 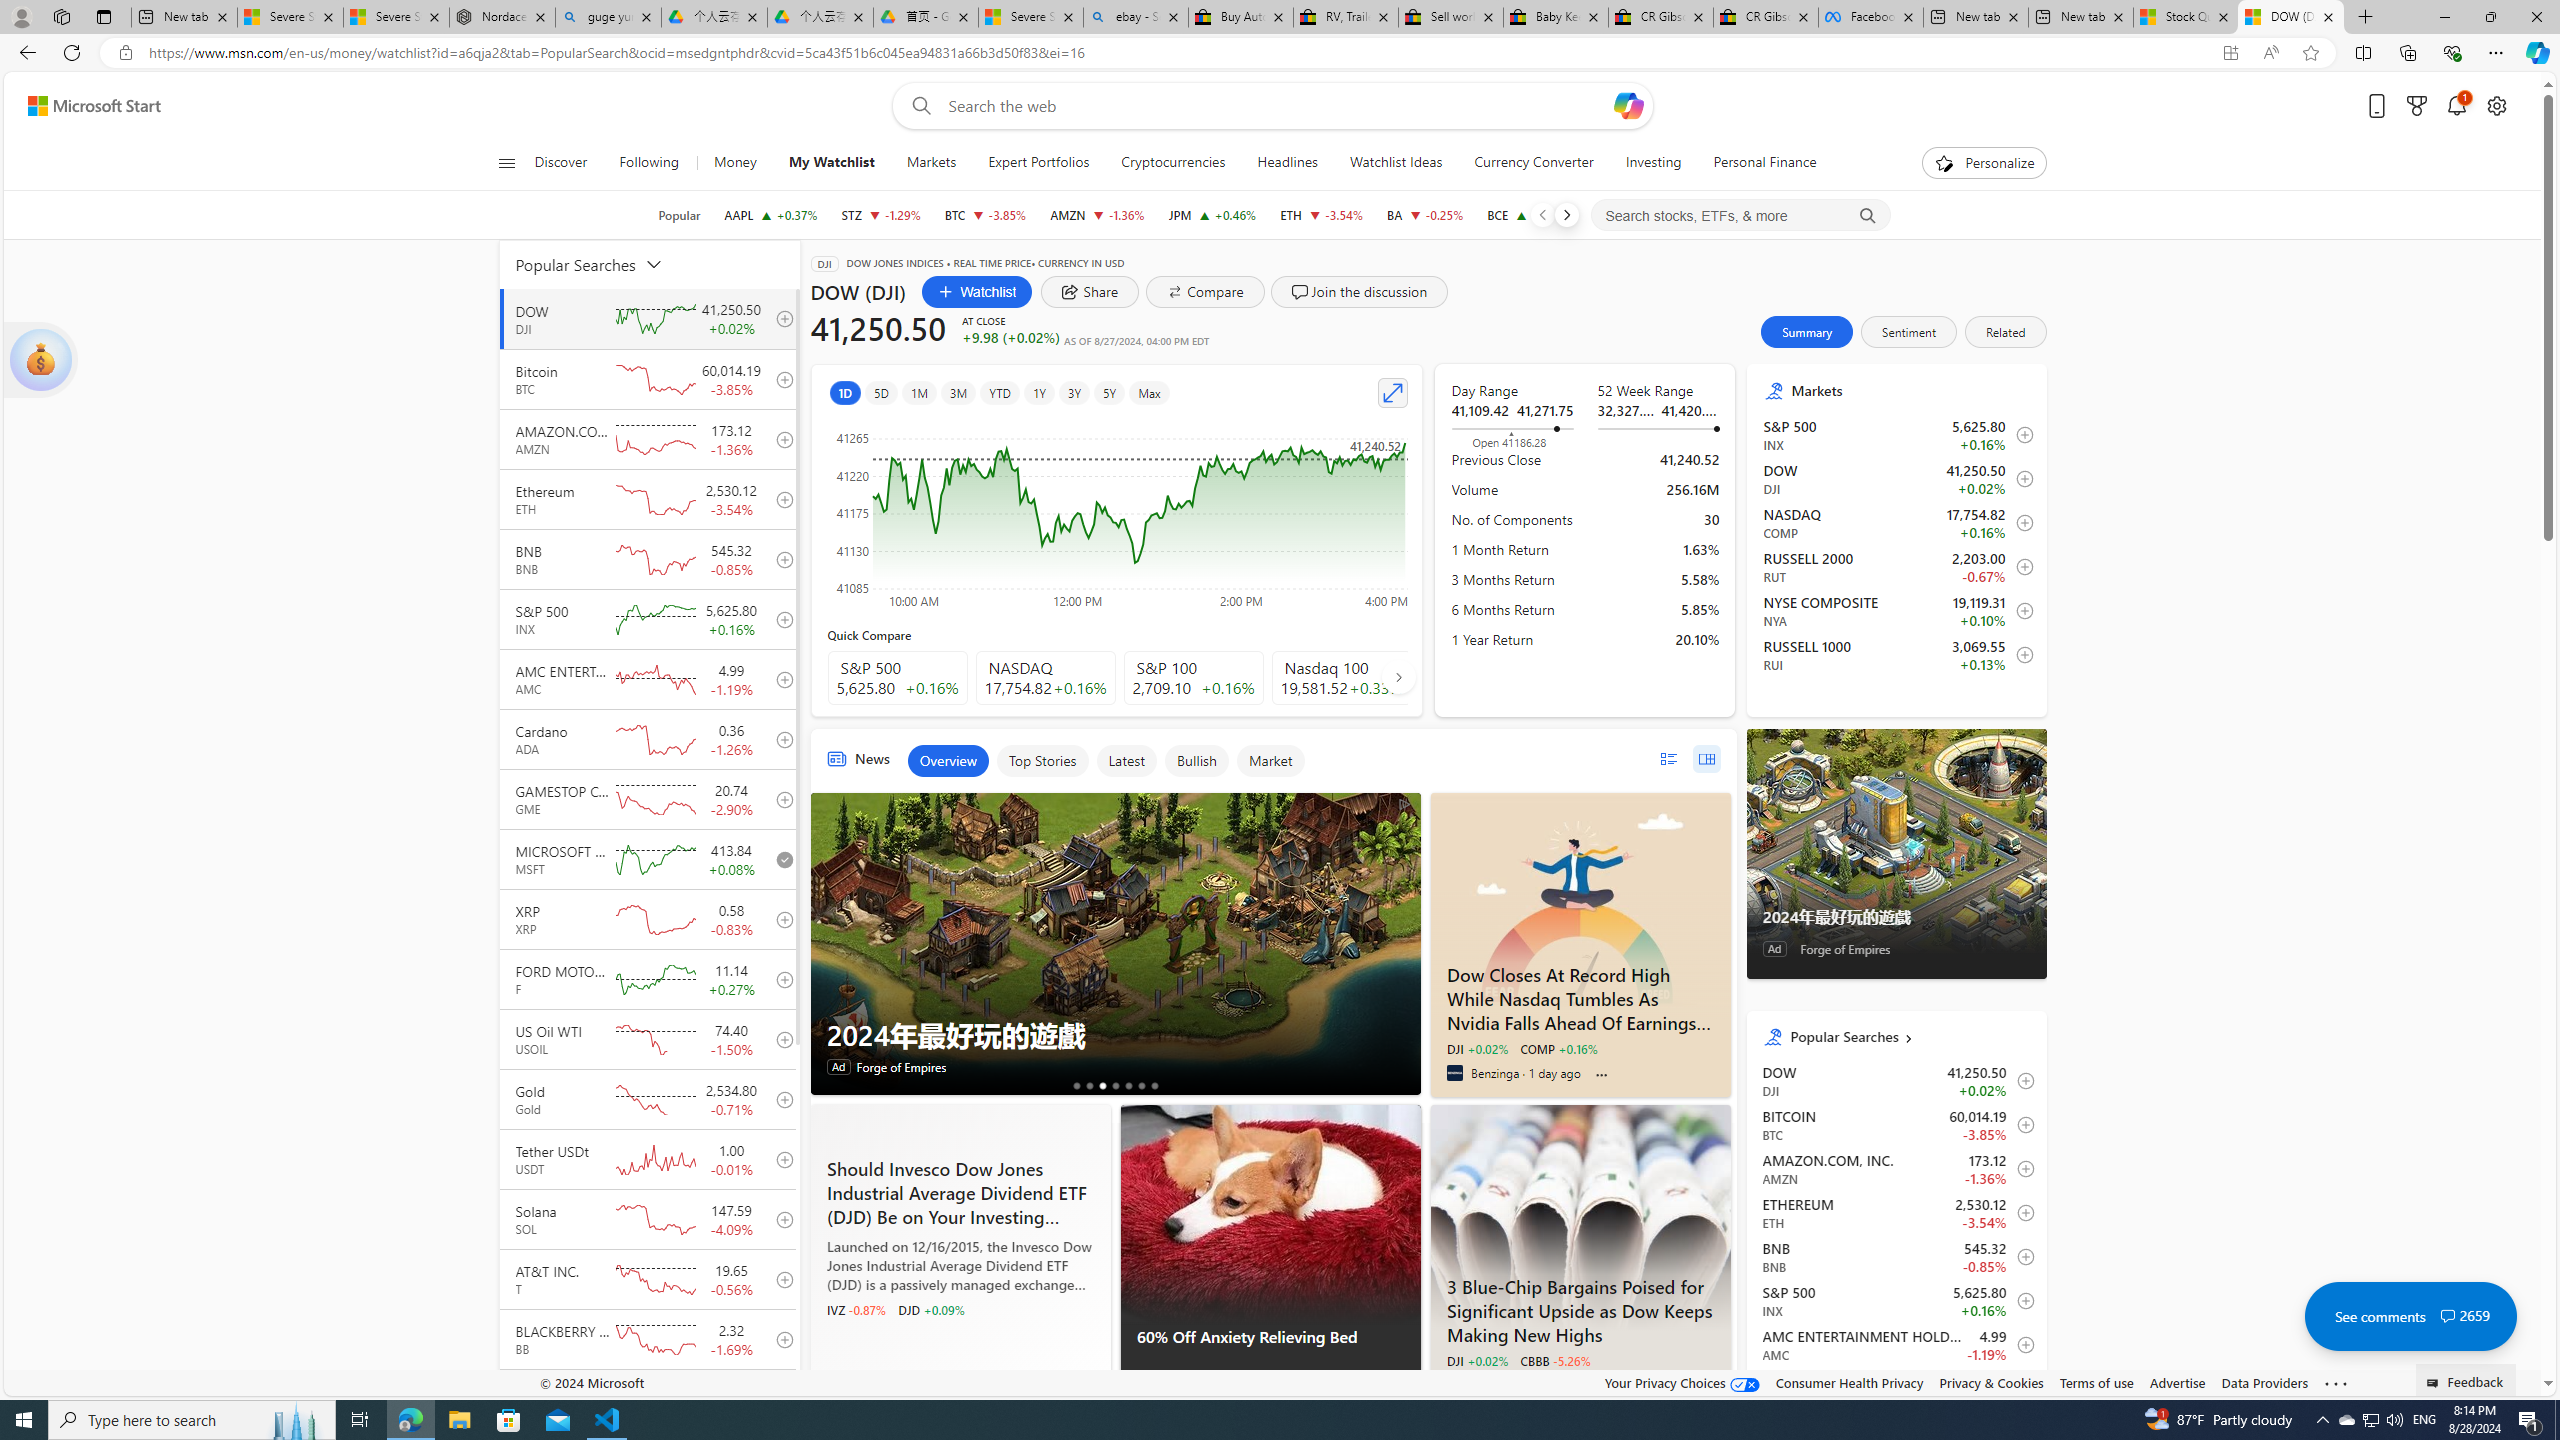 I want to click on Cryptocurrencies, so click(x=1173, y=163).